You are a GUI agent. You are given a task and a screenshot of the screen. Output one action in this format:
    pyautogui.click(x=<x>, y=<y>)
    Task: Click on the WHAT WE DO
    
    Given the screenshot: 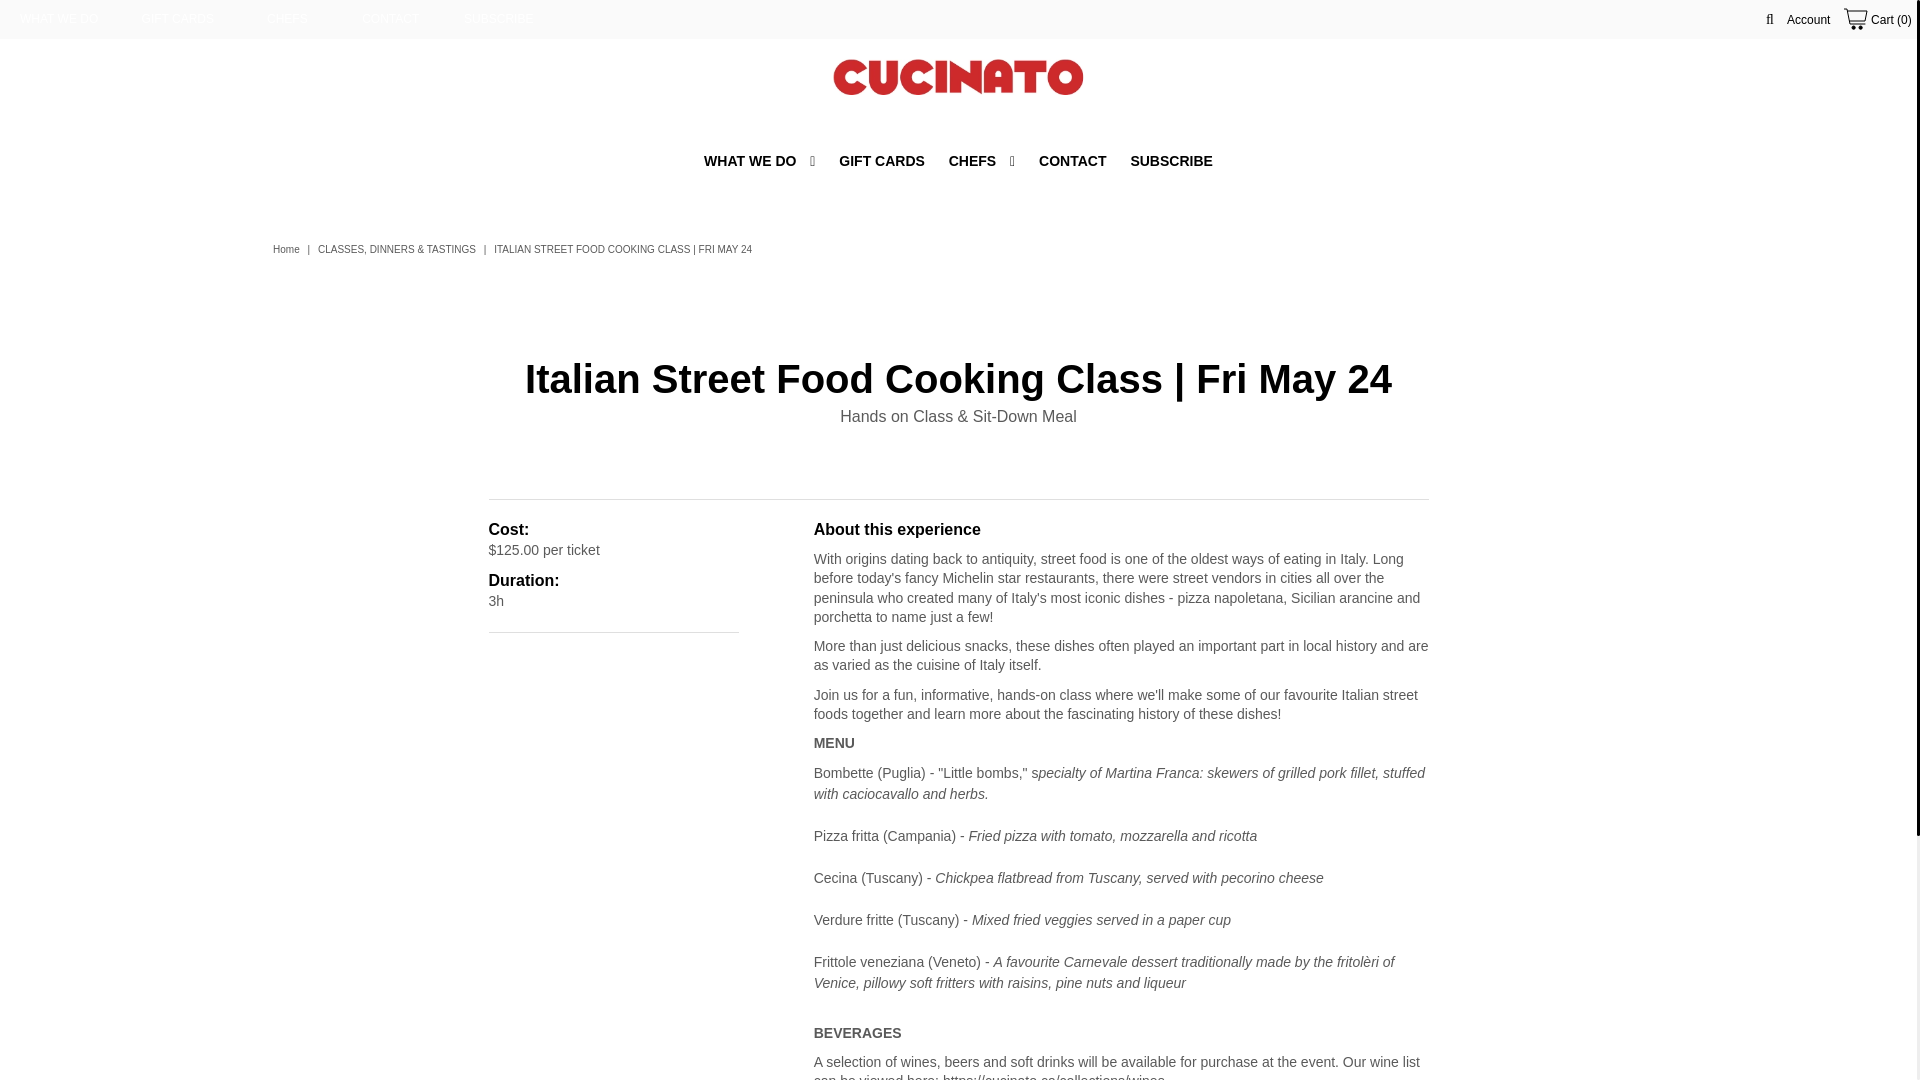 What is the action you would take?
    pyautogui.click(x=58, y=19)
    